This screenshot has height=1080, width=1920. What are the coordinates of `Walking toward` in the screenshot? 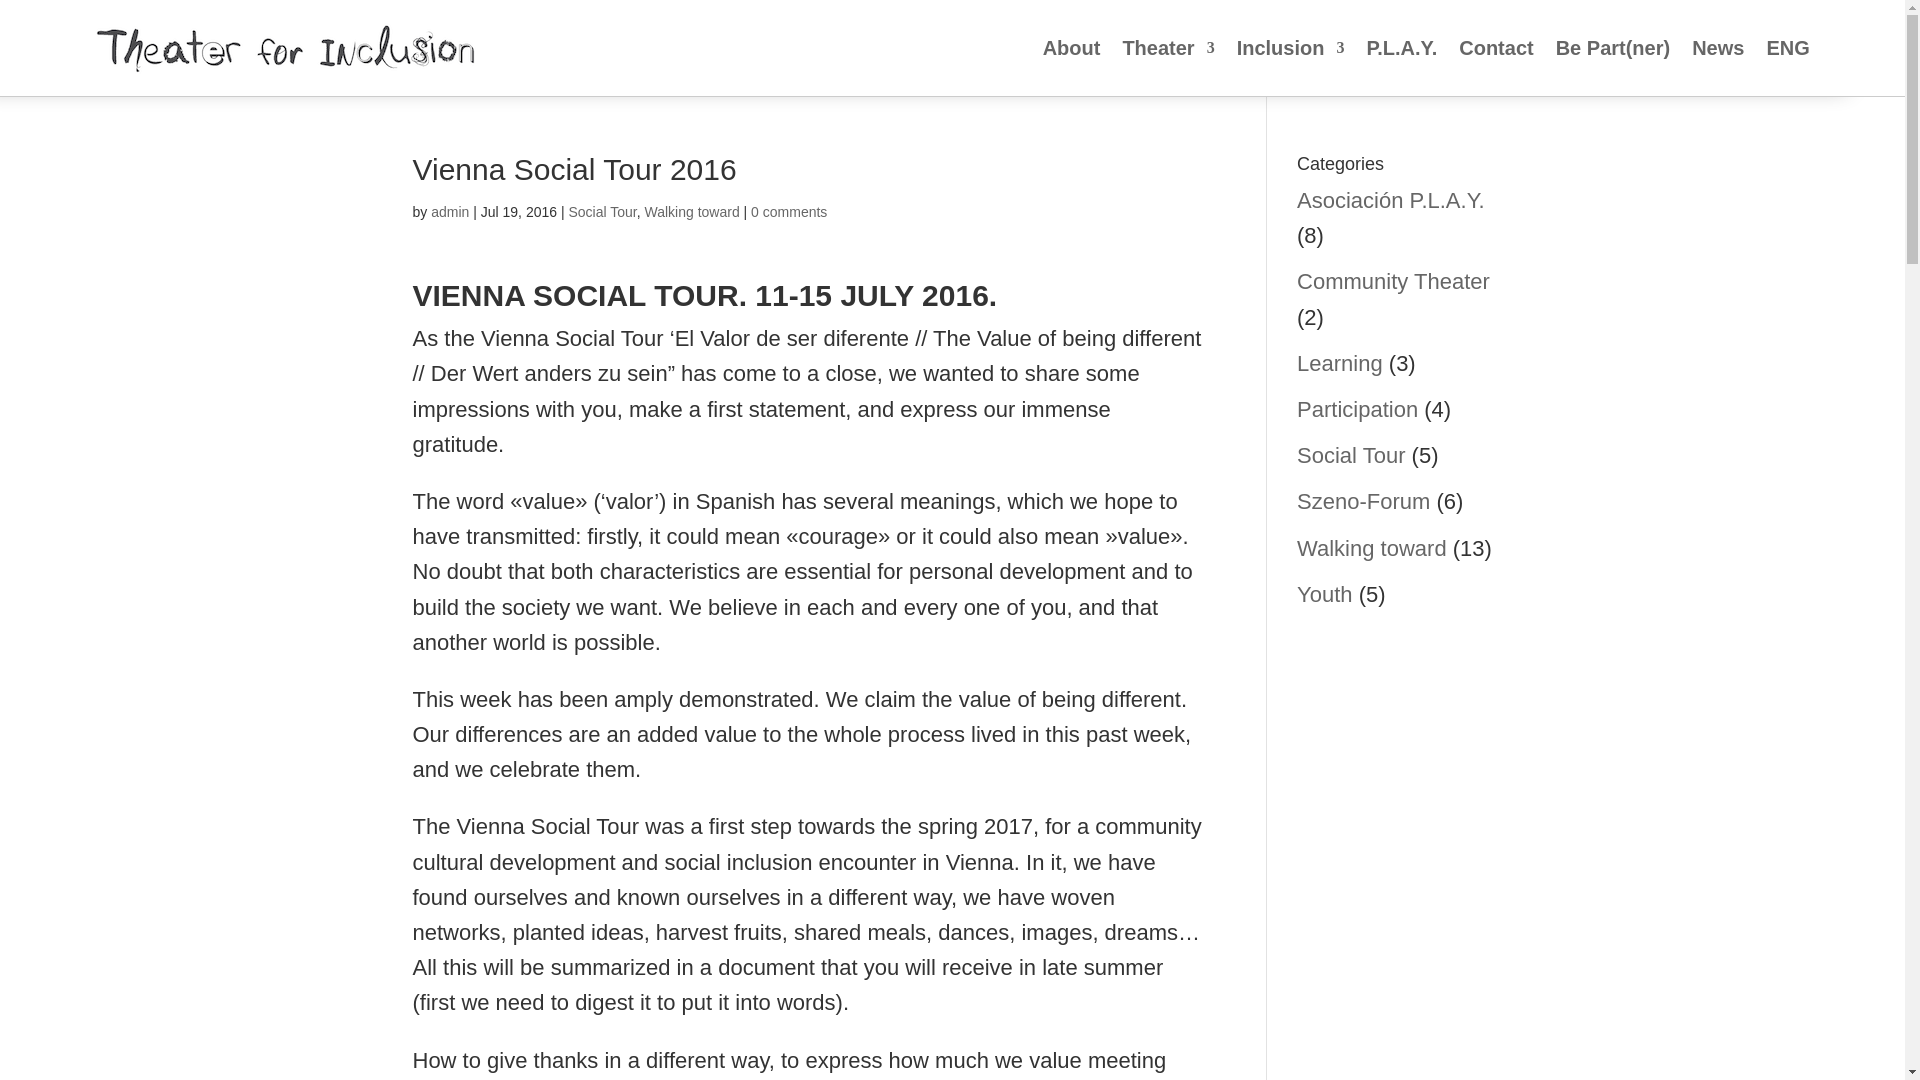 It's located at (691, 212).